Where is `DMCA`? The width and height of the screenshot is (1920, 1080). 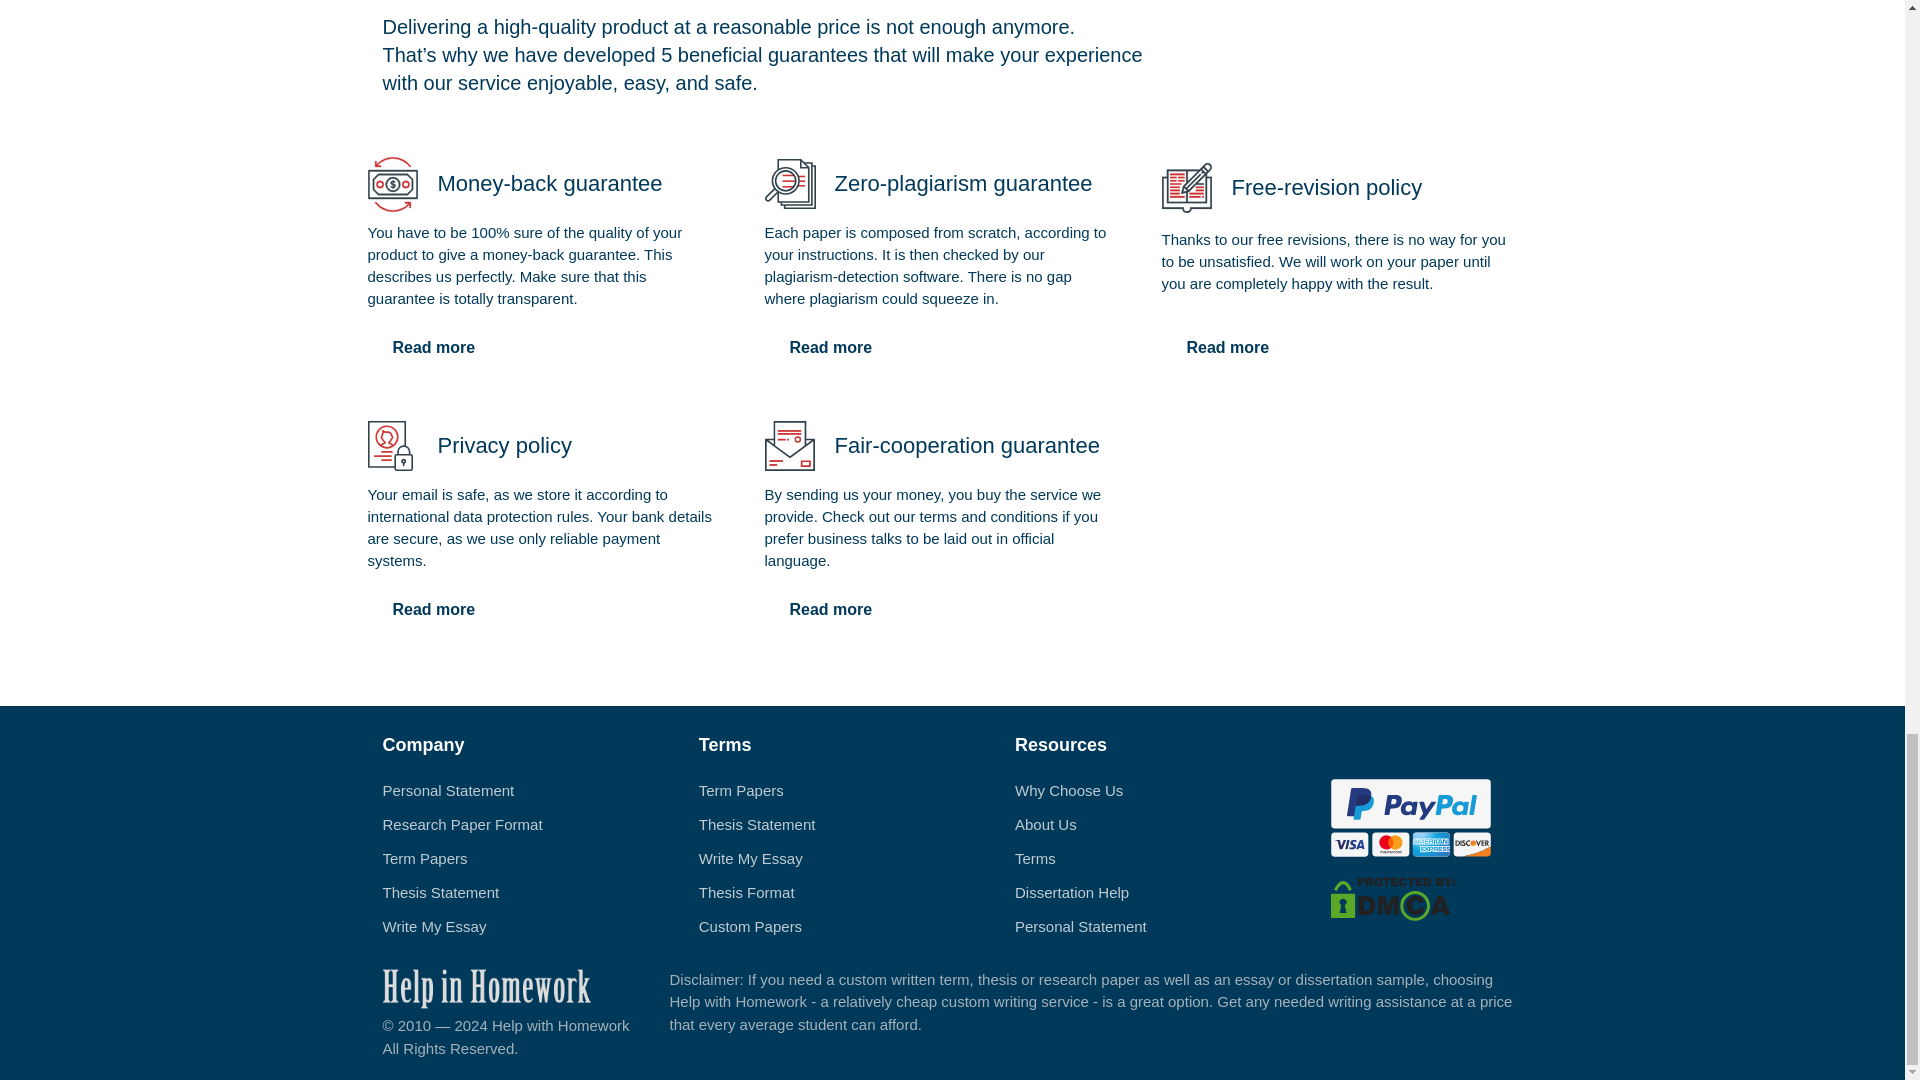
DMCA is located at coordinates (1392, 897).